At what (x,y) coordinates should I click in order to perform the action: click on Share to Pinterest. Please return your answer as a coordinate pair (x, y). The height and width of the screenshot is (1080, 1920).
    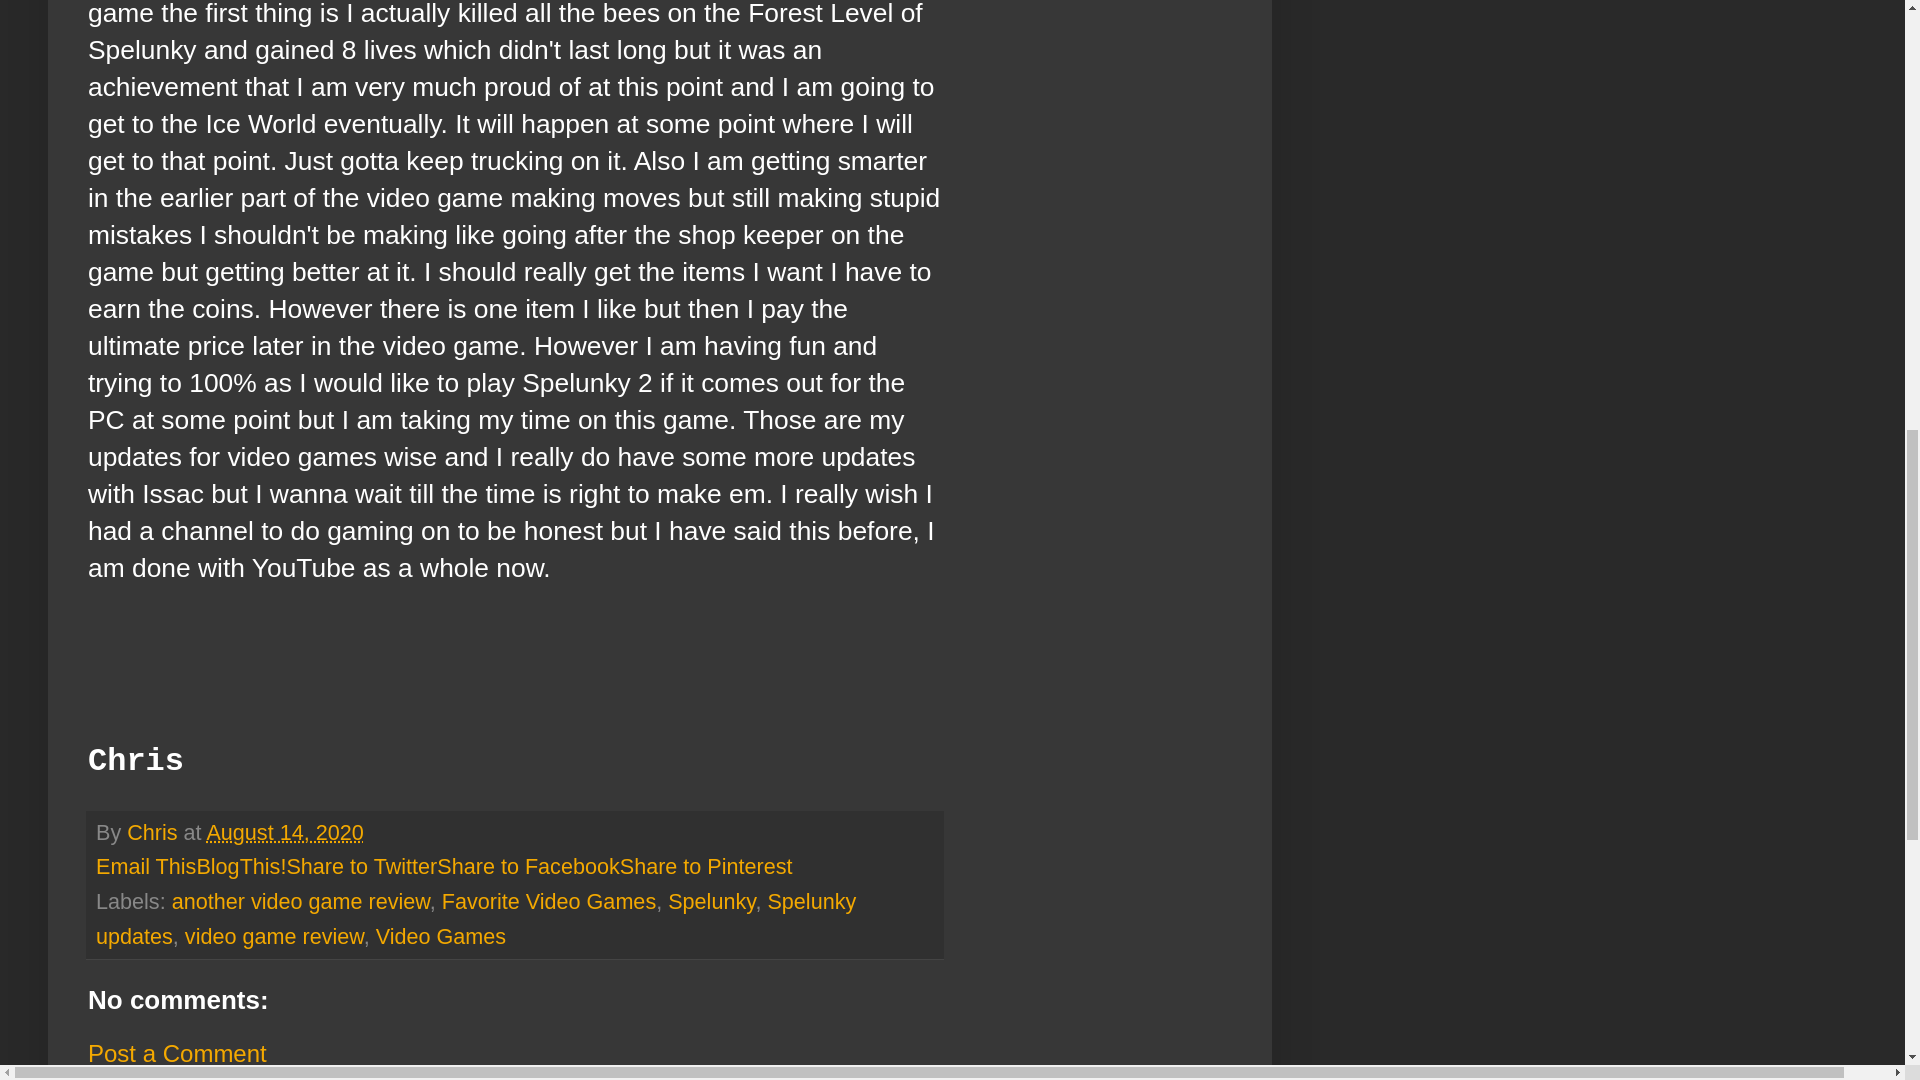
    Looking at the image, I should click on (706, 866).